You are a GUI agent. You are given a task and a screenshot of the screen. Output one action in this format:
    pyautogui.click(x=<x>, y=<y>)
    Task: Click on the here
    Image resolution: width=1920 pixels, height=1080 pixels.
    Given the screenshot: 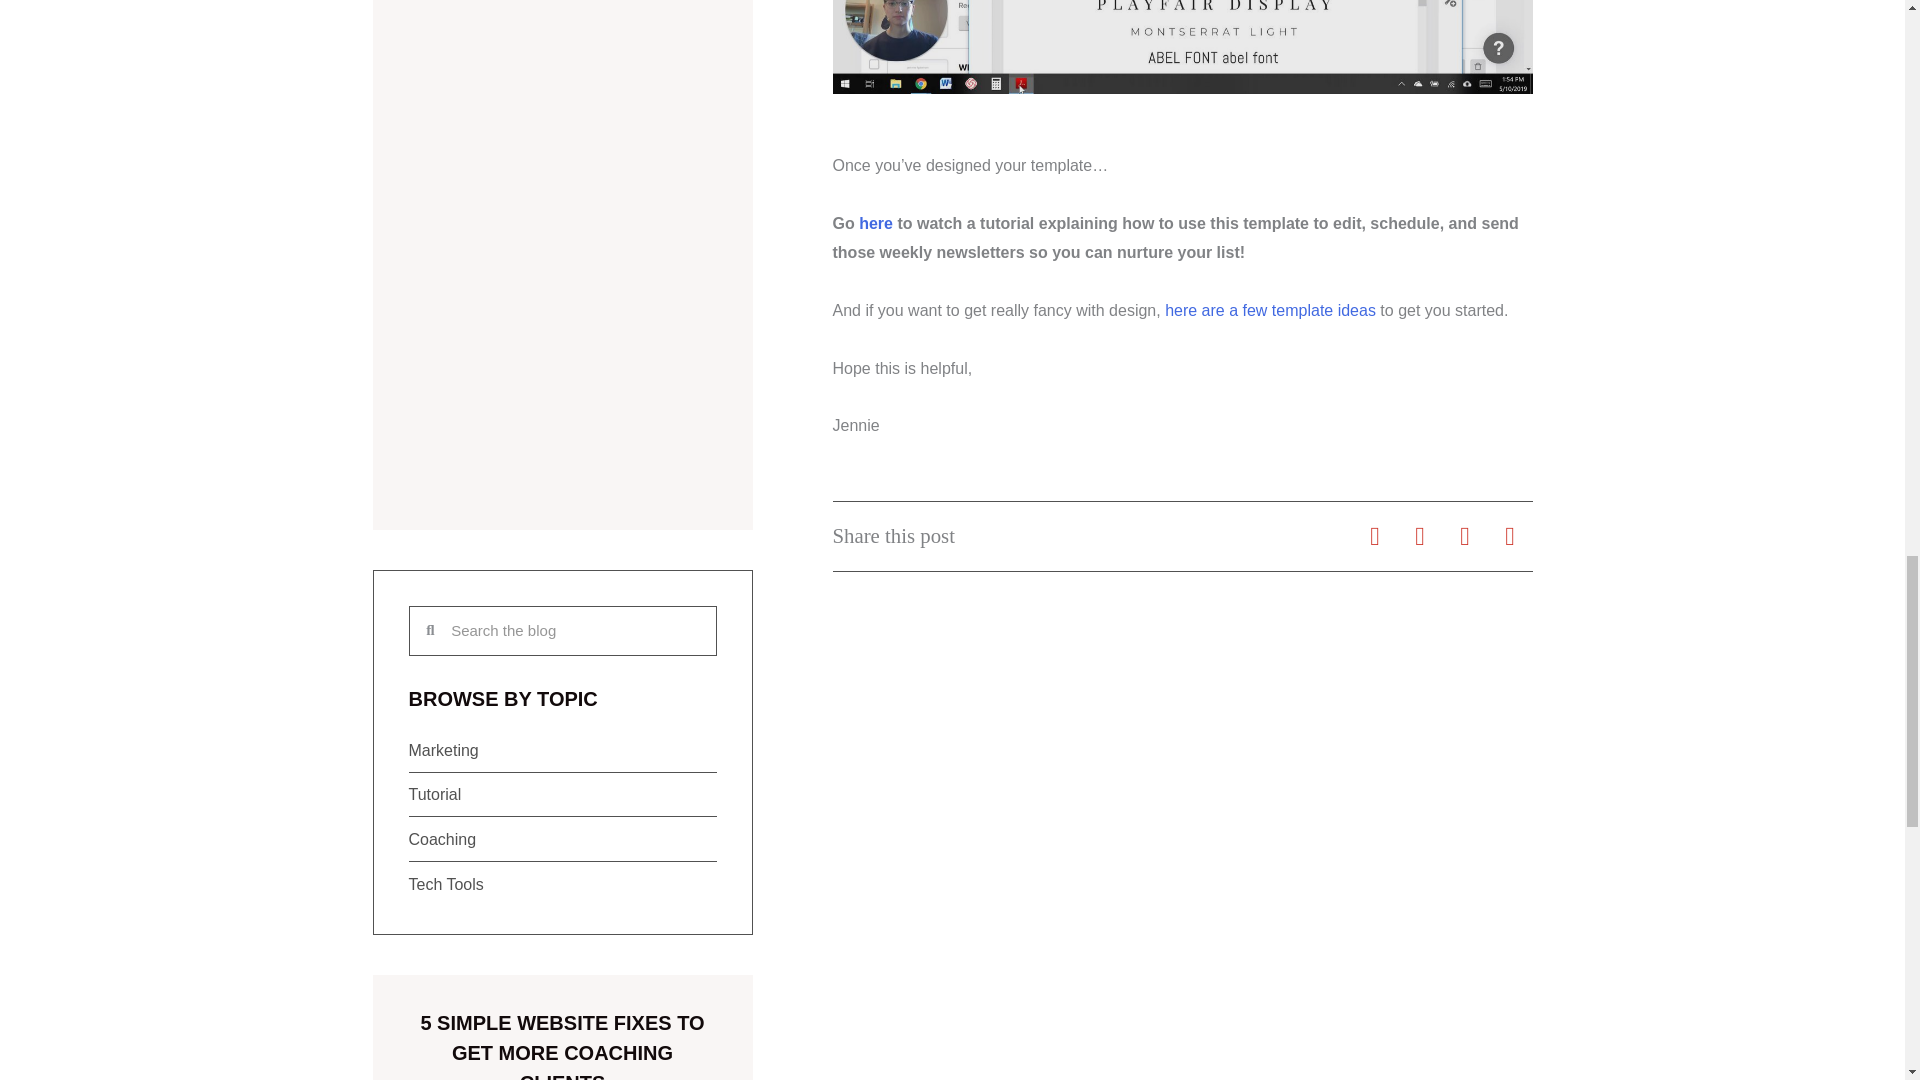 What is the action you would take?
    pyautogui.click(x=875, y=223)
    